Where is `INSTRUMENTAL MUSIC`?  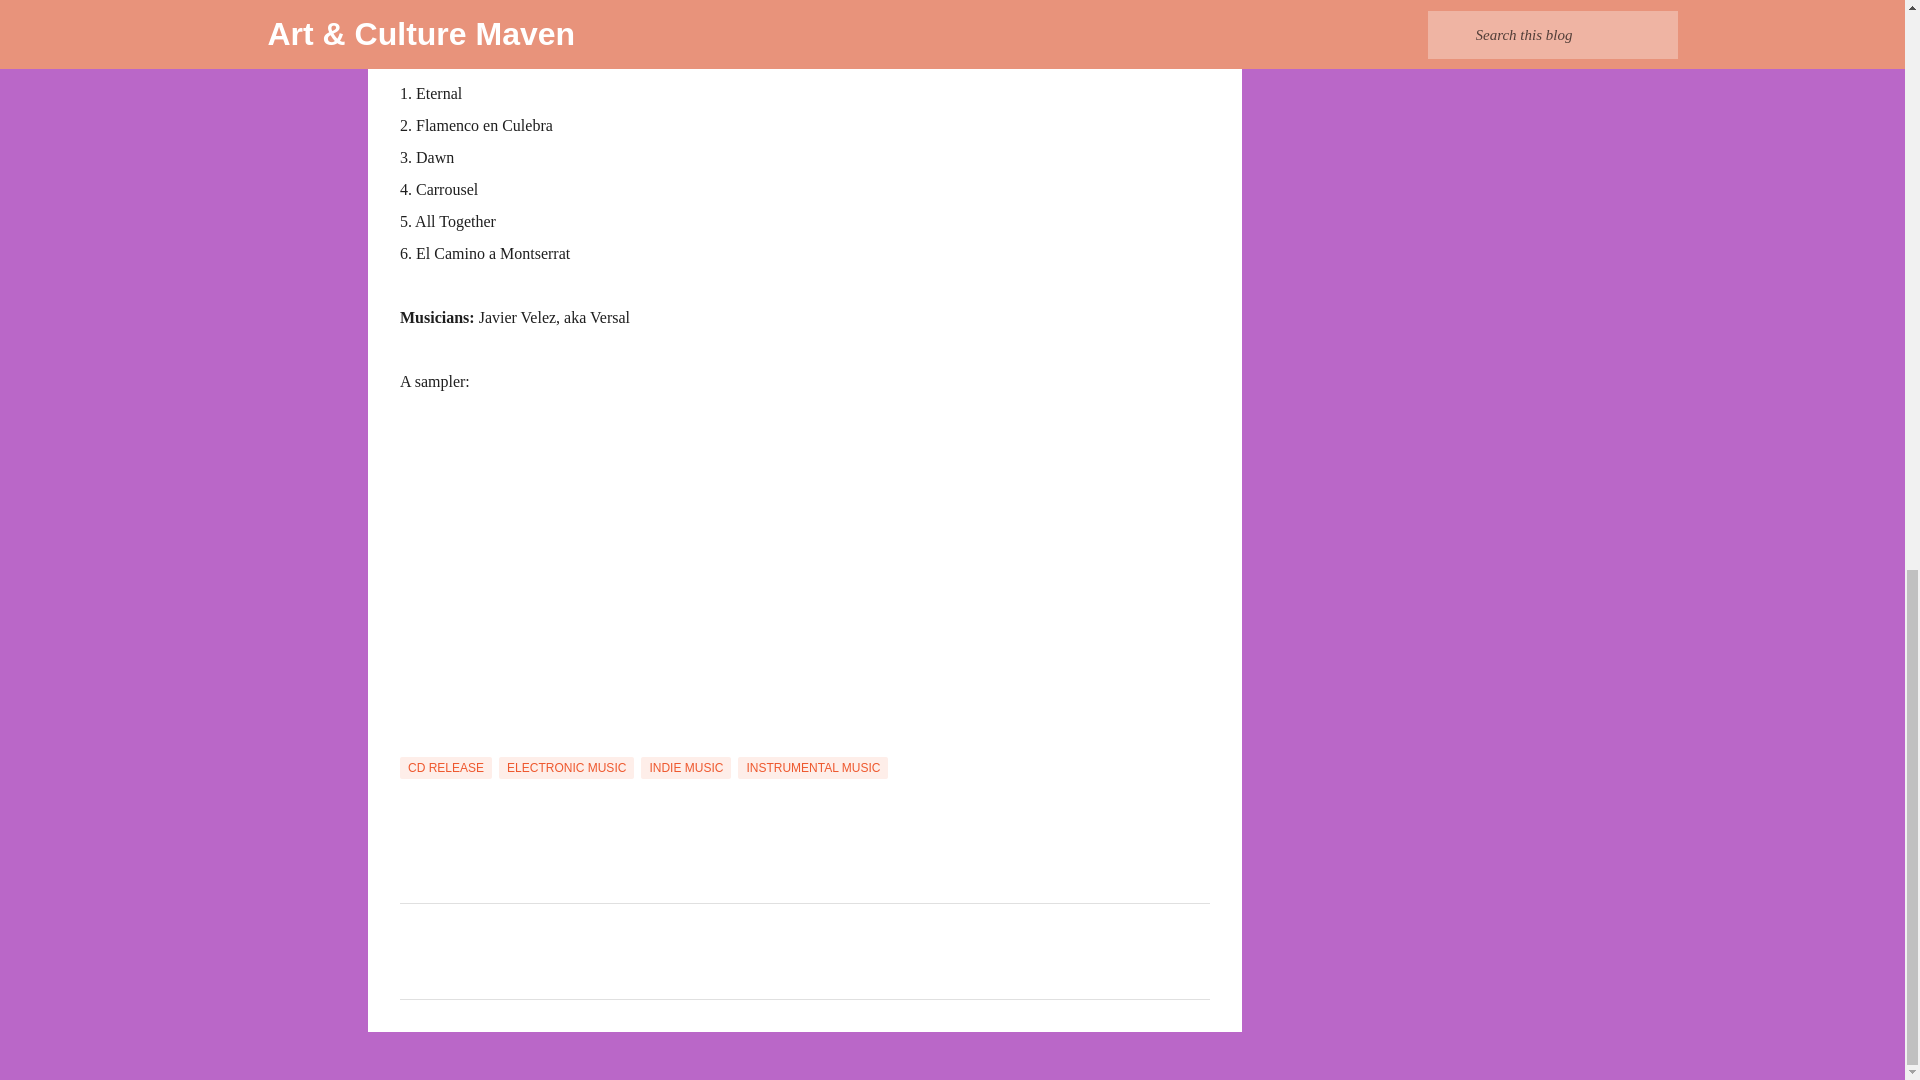
INSTRUMENTAL MUSIC is located at coordinates (812, 768).